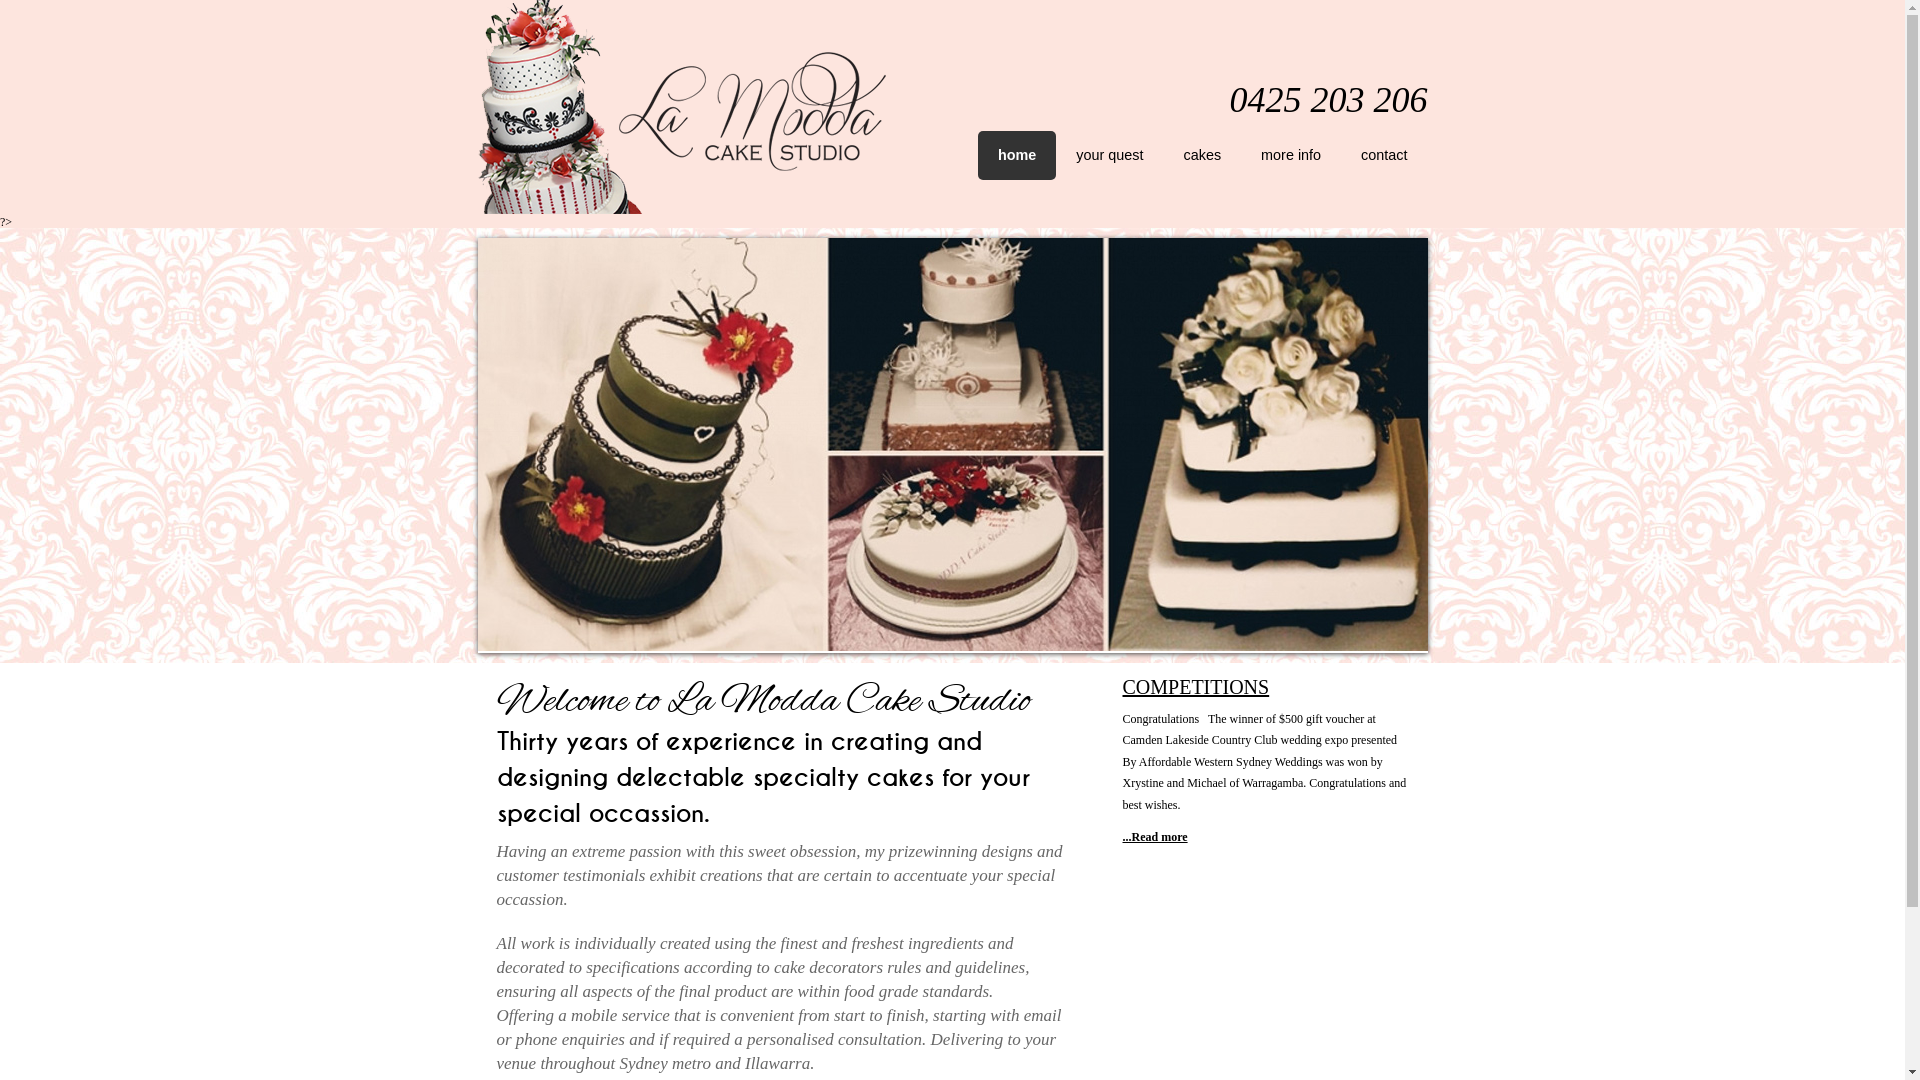 Image resolution: width=1920 pixels, height=1080 pixels. What do you see at coordinates (1442, 318) in the screenshot?
I see `virtual pokies to win real money` at bounding box center [1442, 318].